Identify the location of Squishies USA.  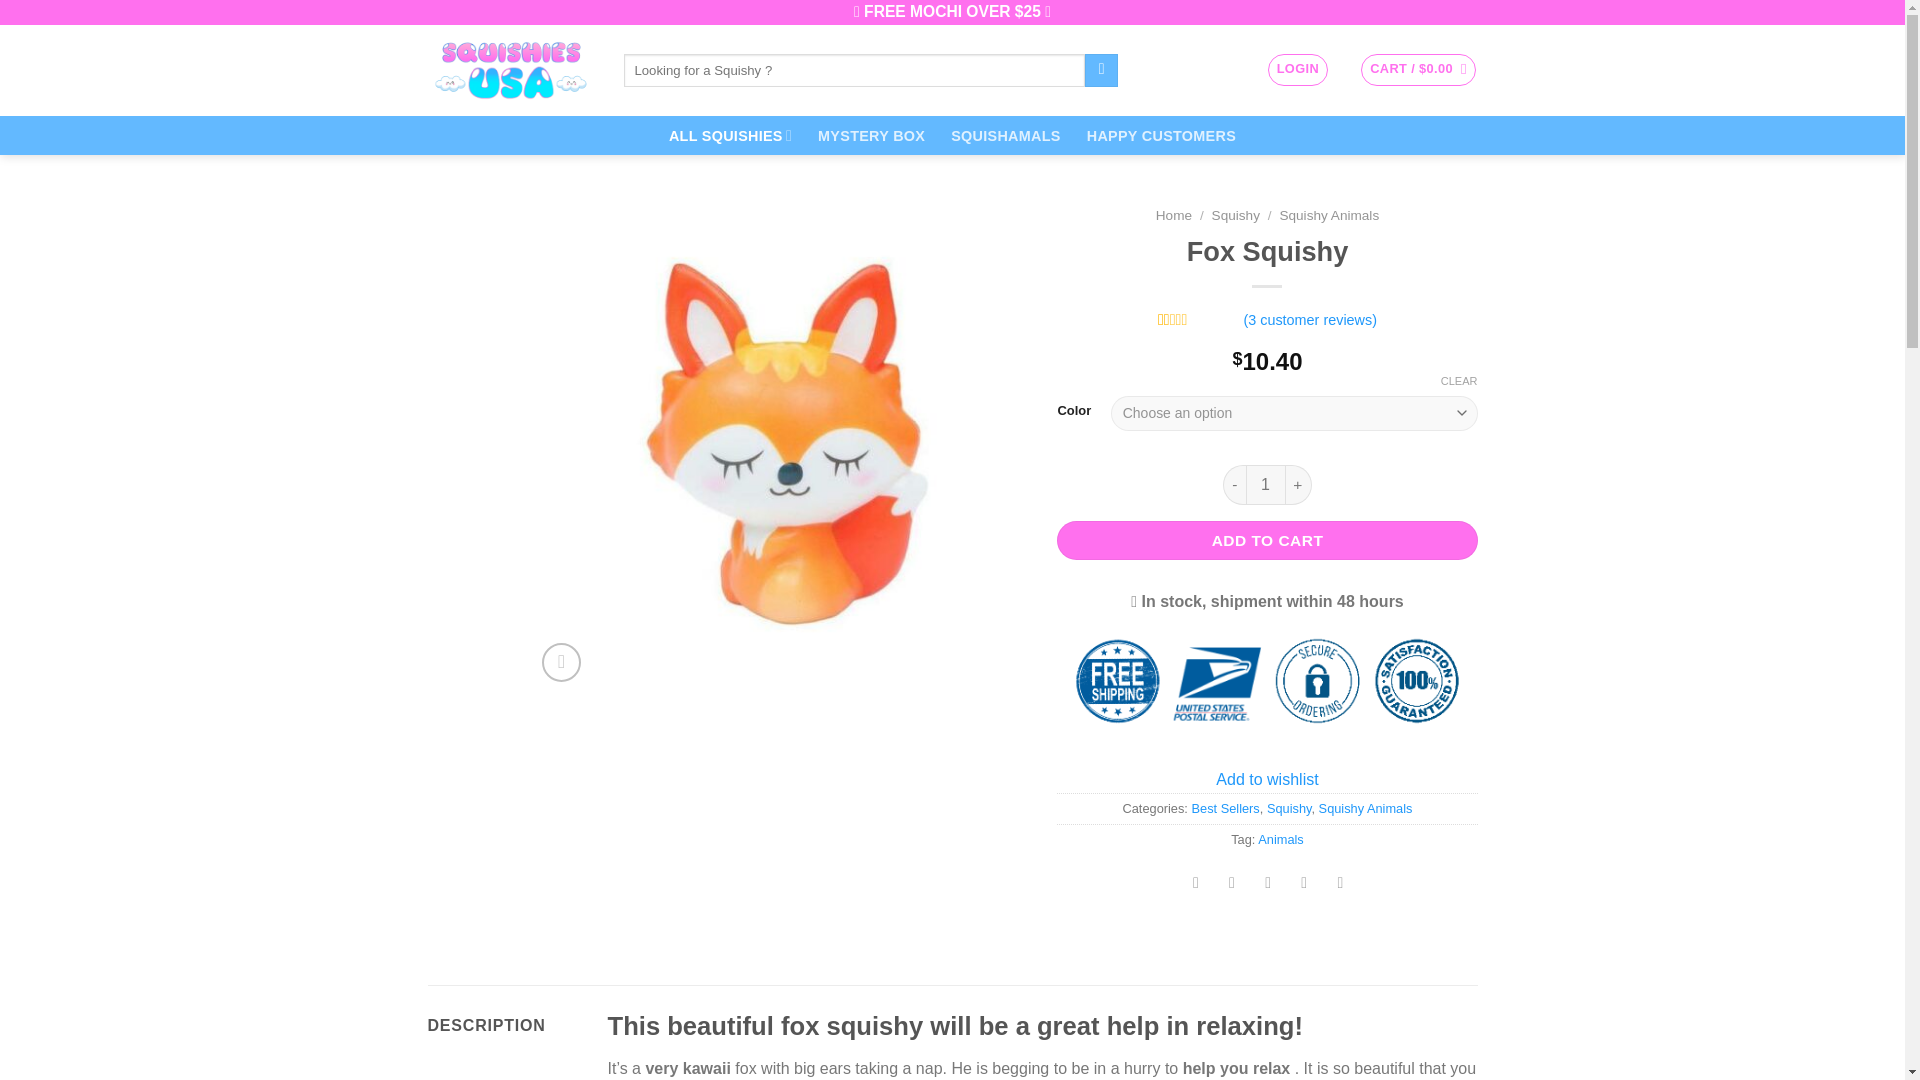
(510, 70).